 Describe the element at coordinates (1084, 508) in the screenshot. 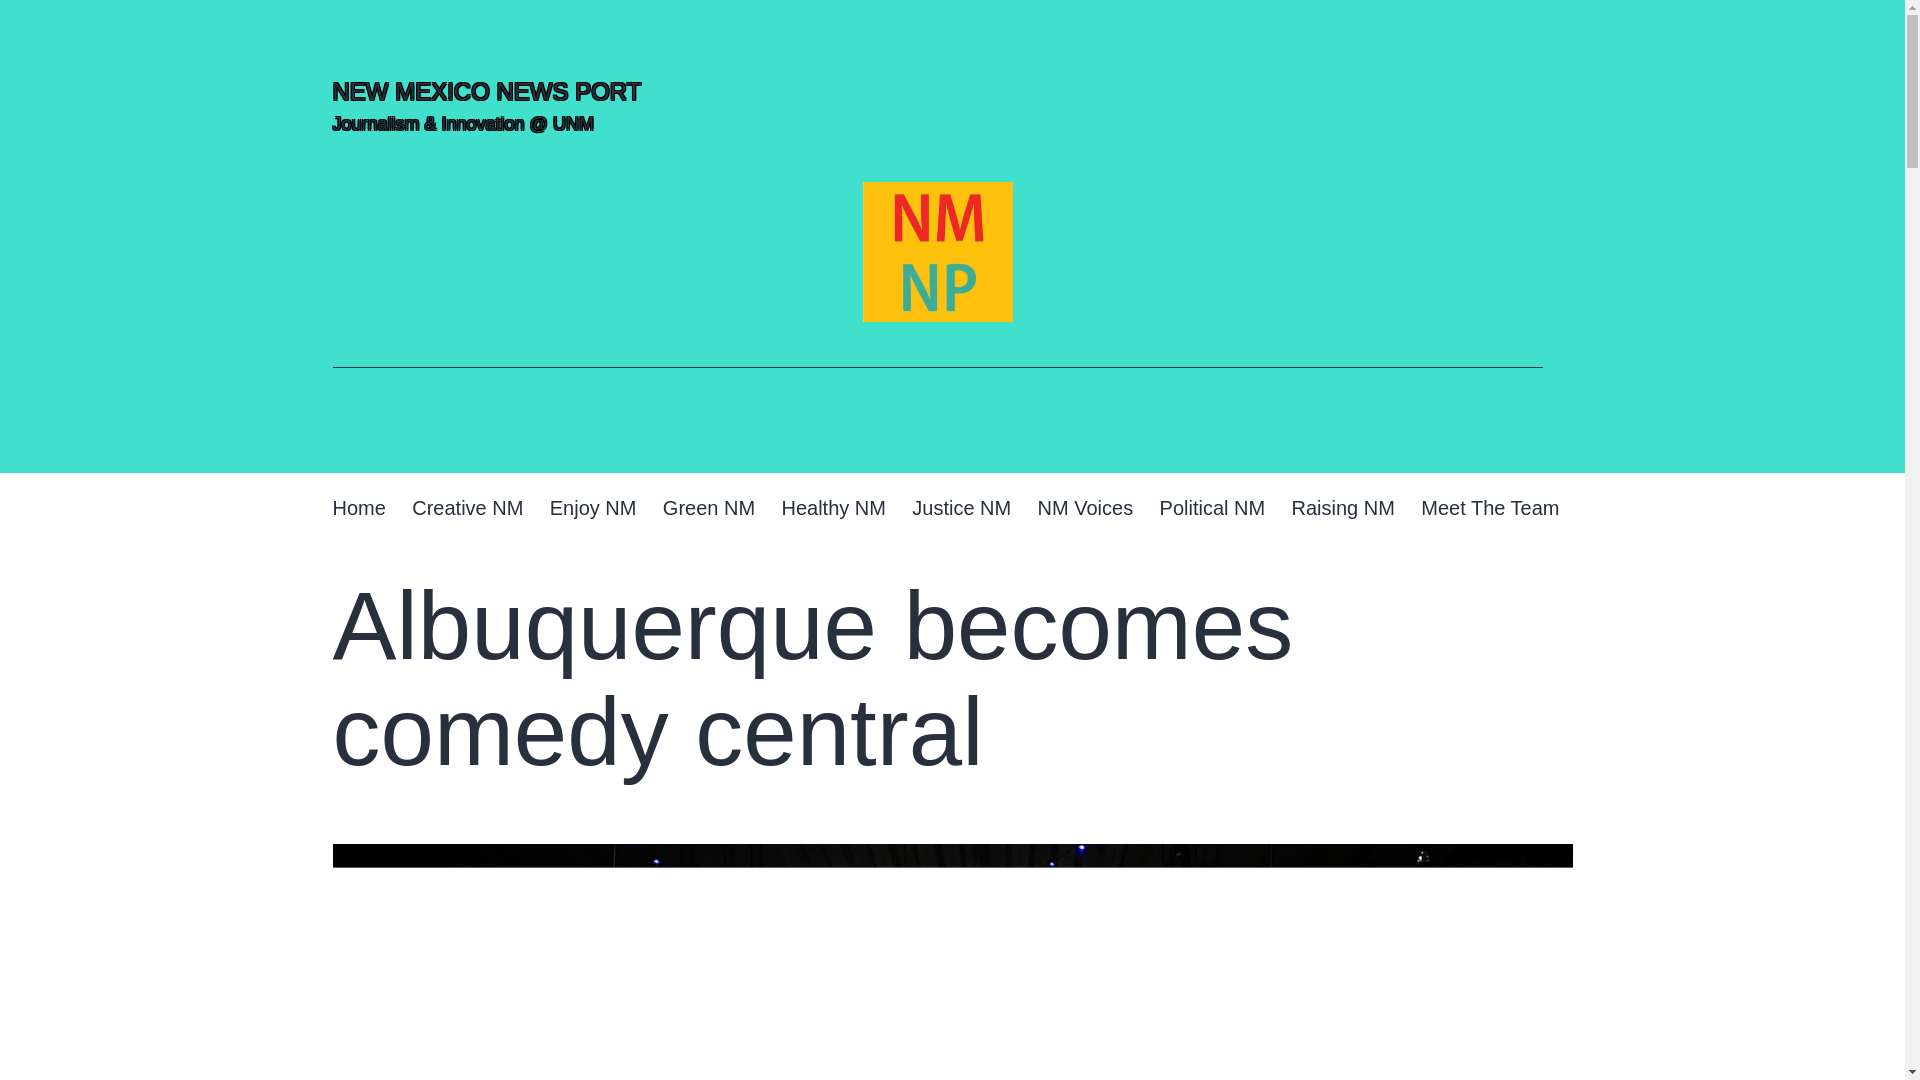

I see `NM Voices` at that location.